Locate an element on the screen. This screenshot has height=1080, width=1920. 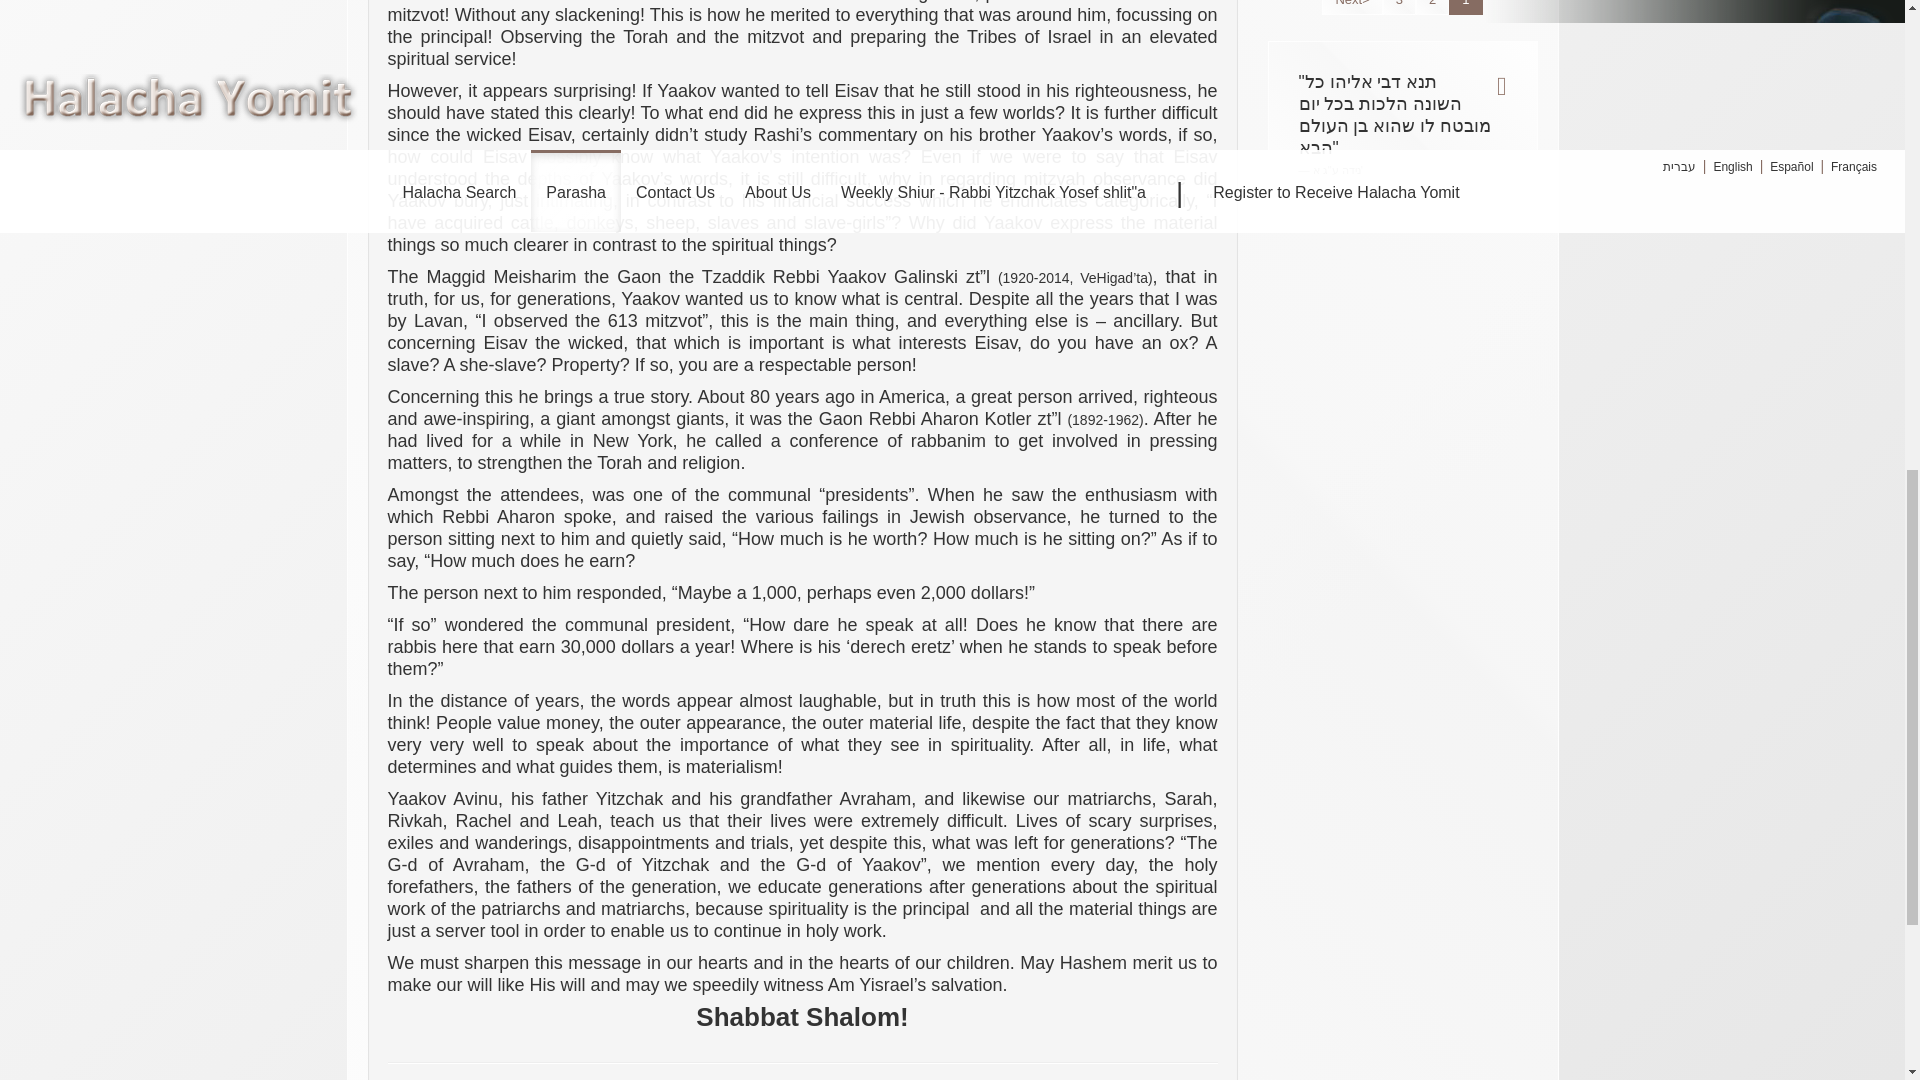
1 is located at coordinates (1466, 8).